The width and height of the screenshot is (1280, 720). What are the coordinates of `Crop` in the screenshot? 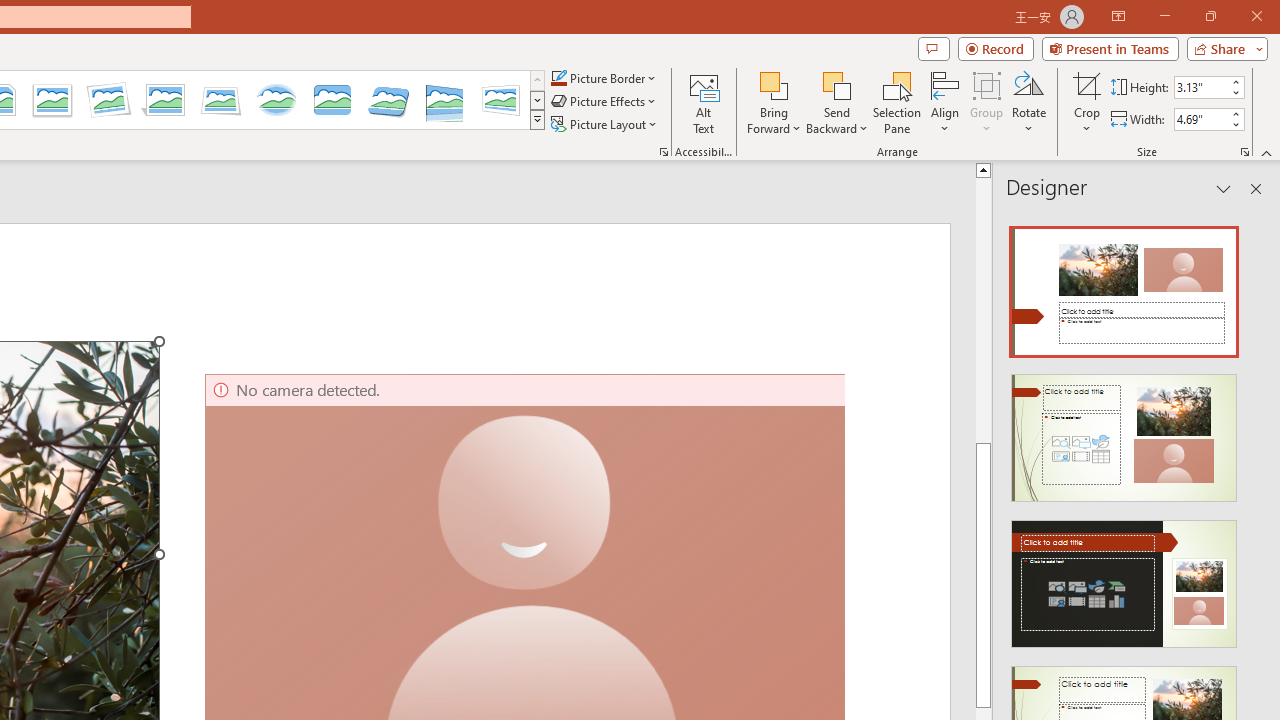 It's located at (1087, 102).